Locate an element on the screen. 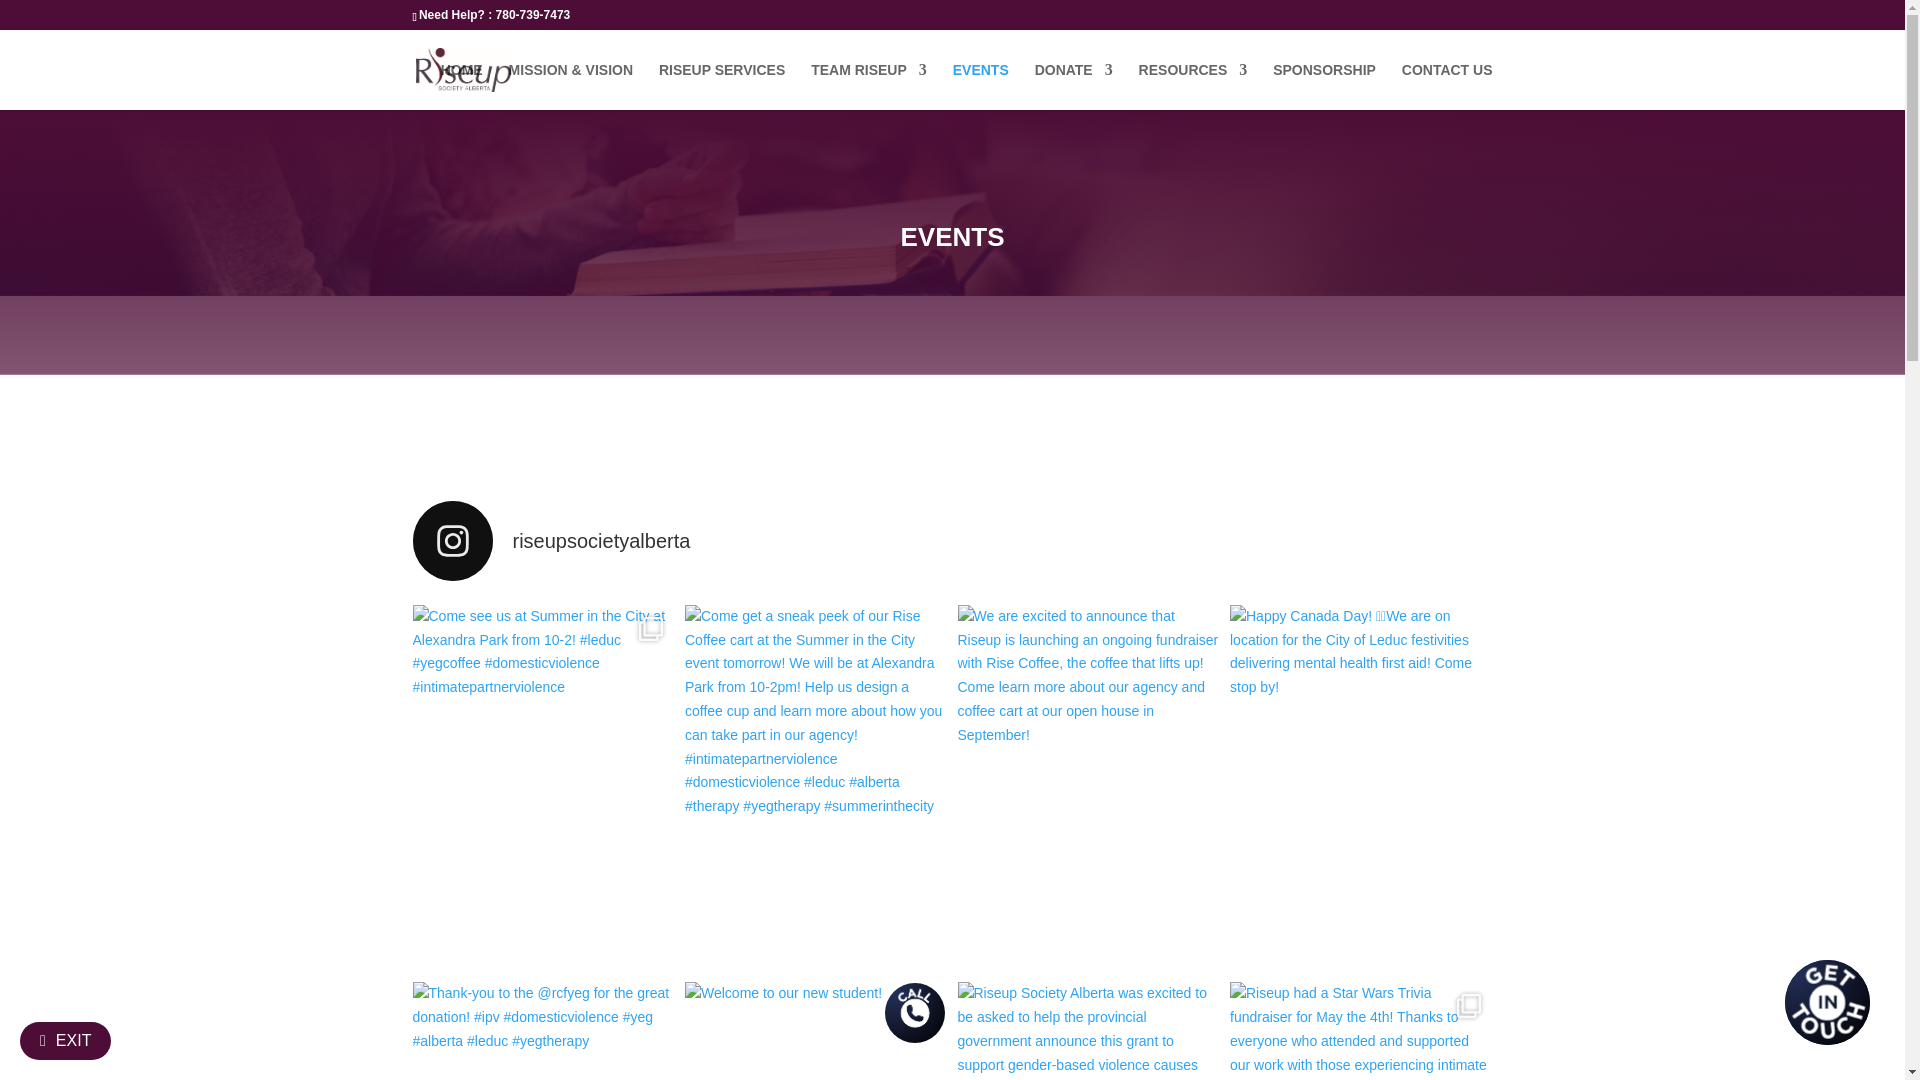  CONTACT US is located at coordinates (1447, 86).